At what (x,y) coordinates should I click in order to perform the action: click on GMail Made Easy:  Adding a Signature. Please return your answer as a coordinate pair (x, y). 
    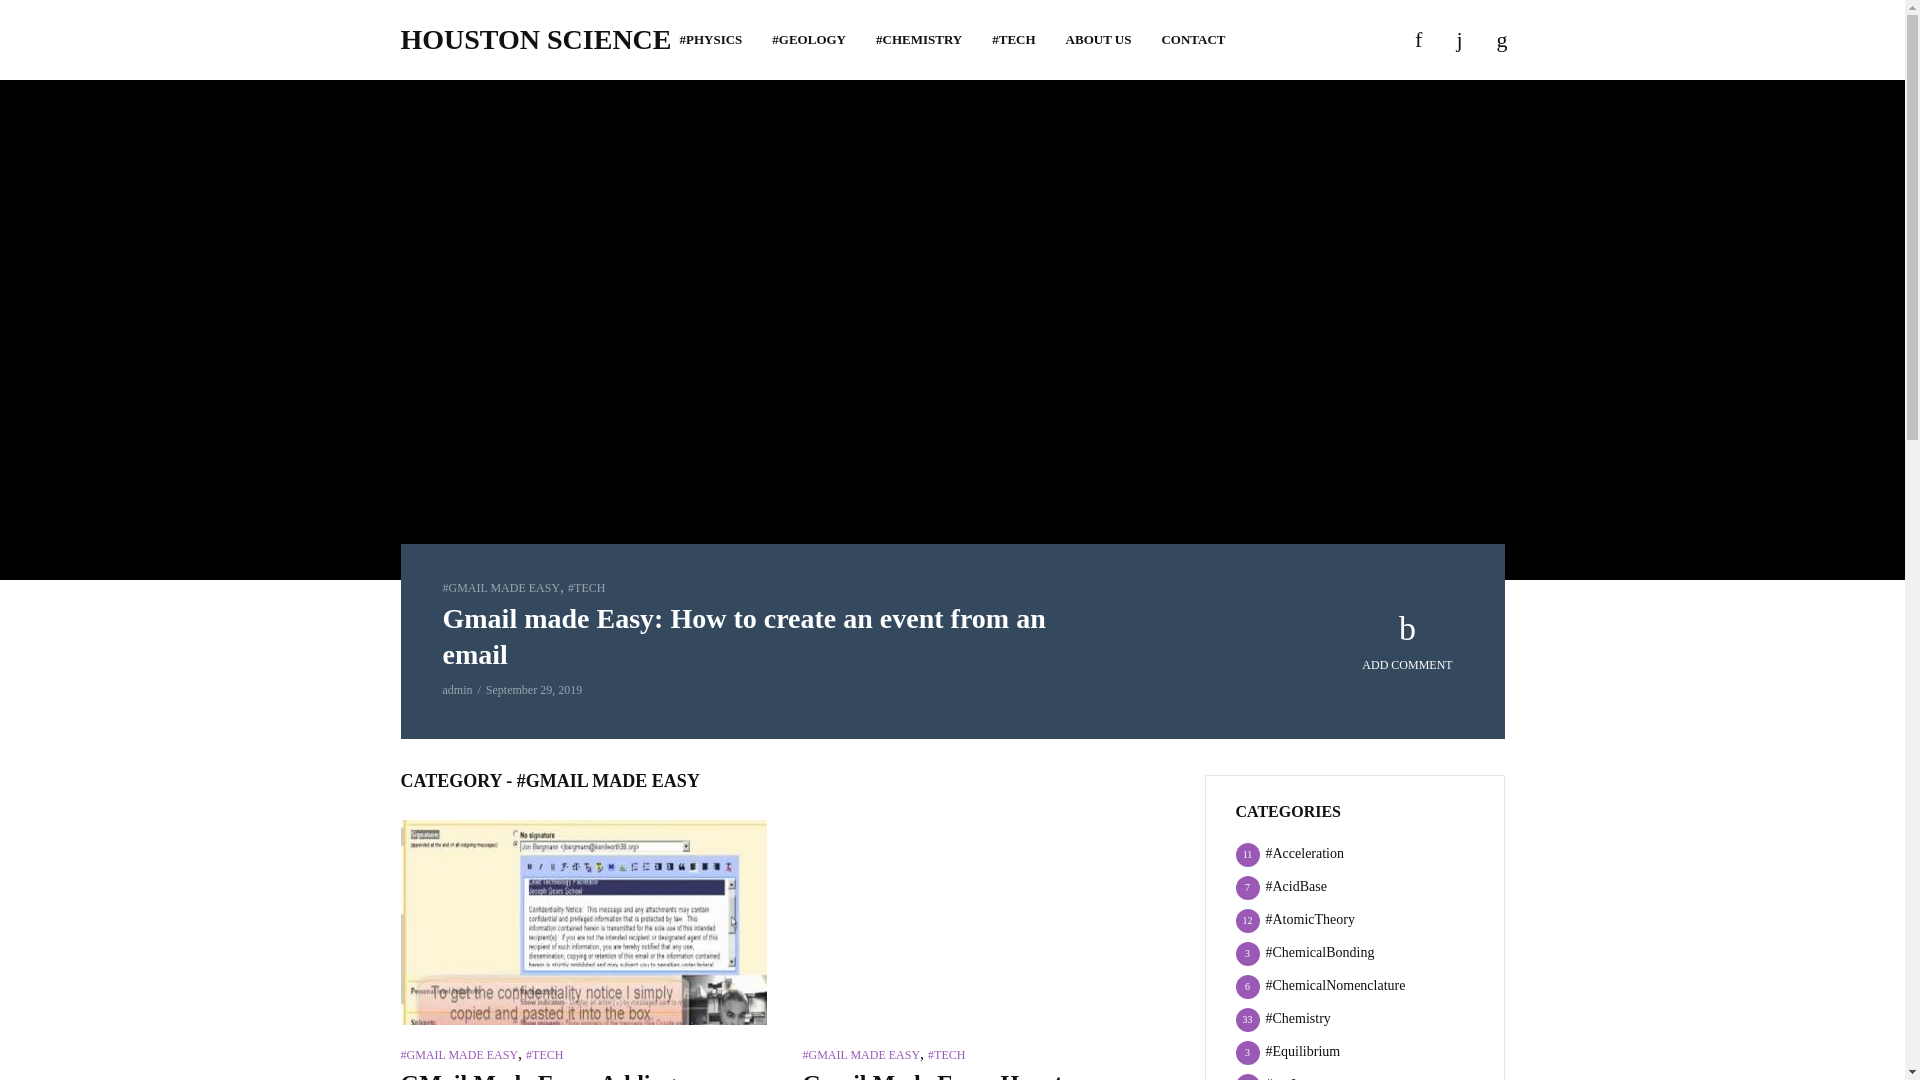
    Looking at the image, I should click on (582, 922).